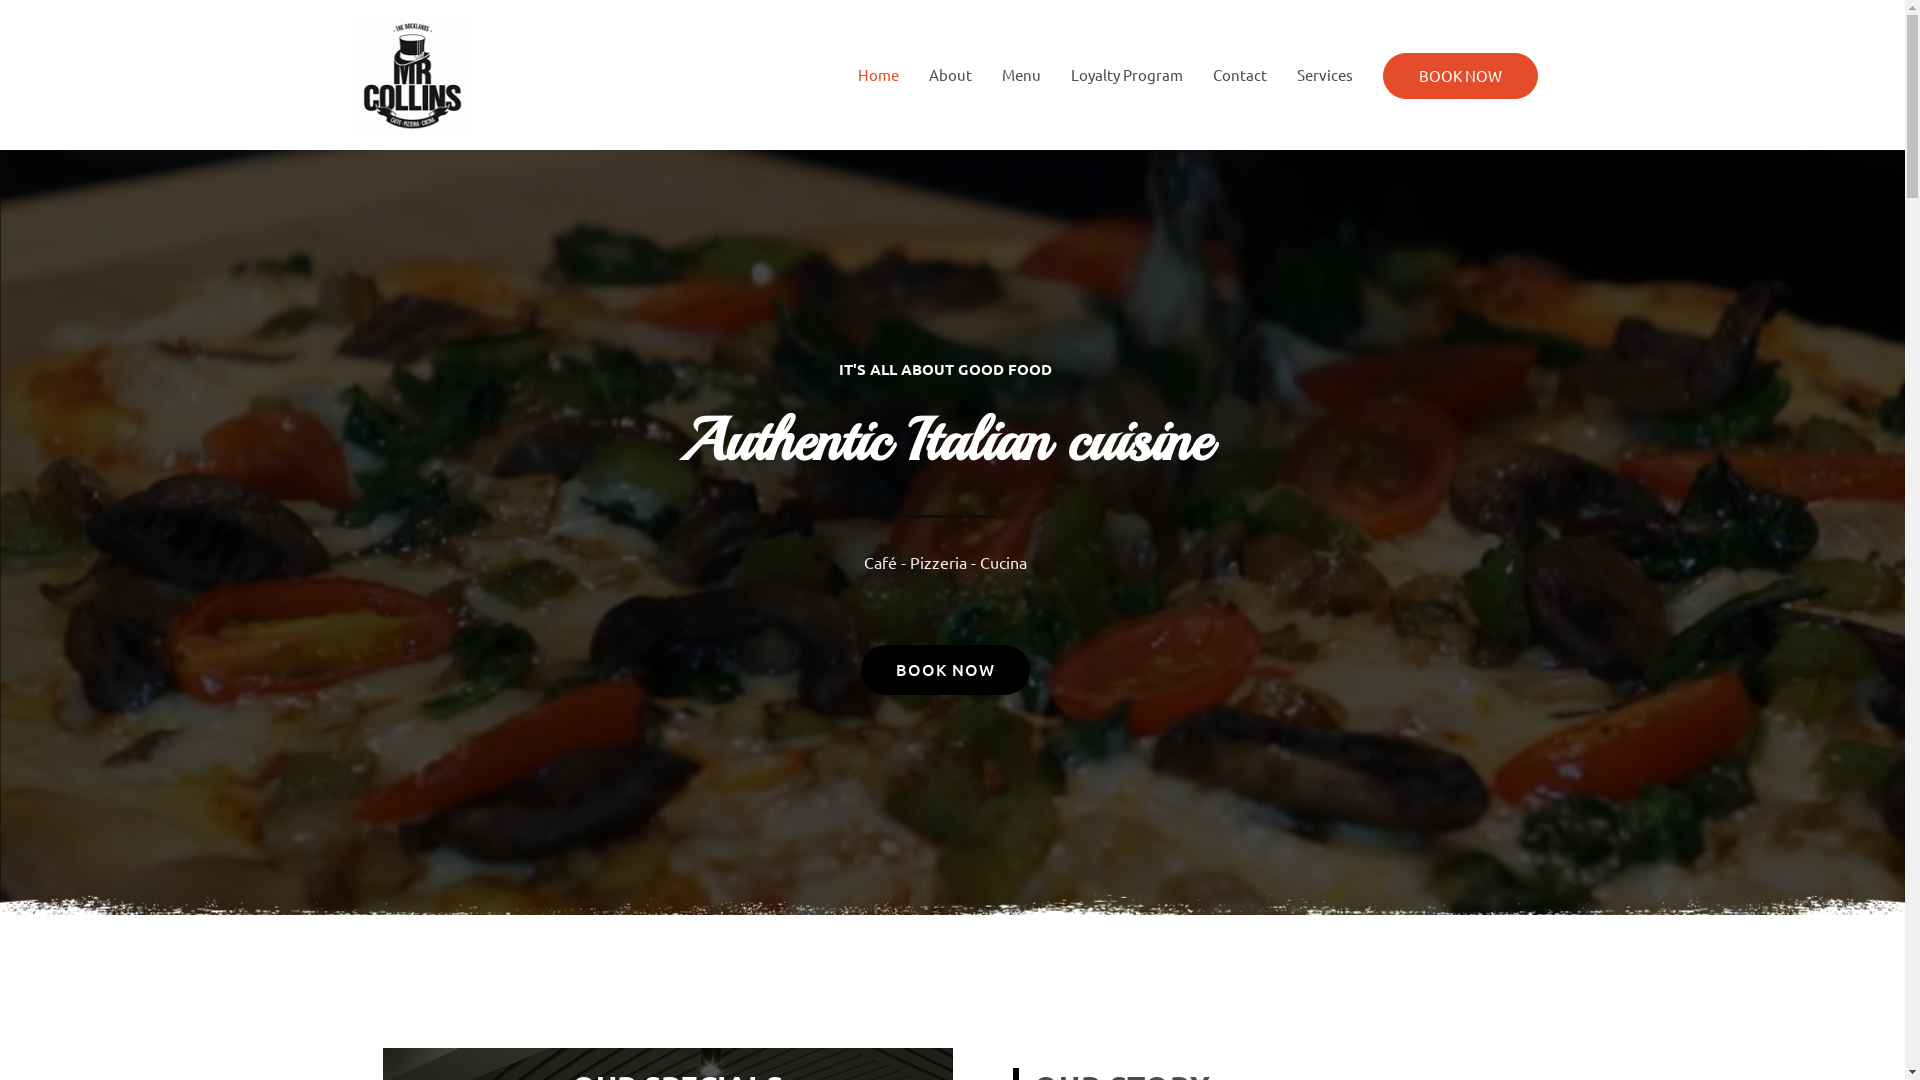  Describe the element at coordinates (878, 75) in the screenshot. I see `Home` at that location.